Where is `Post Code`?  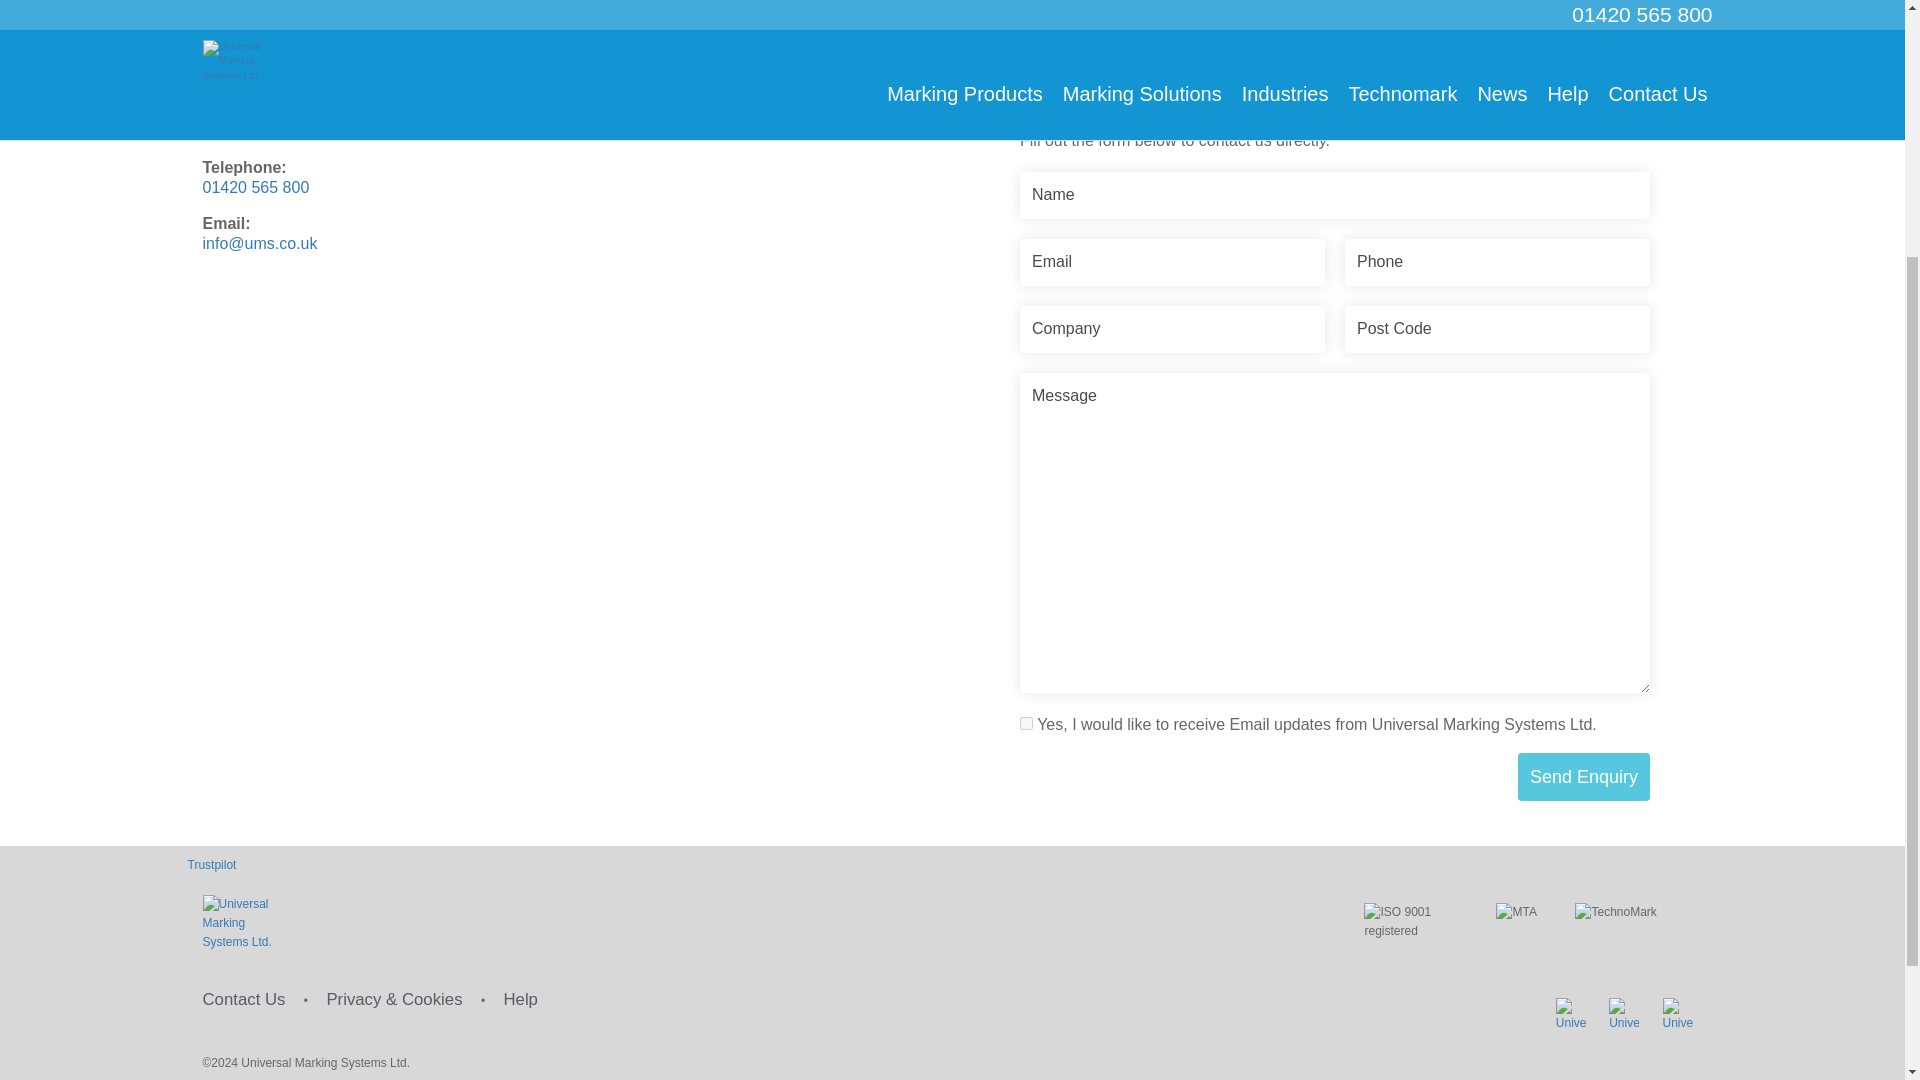
Post Code is located at coordinates (1497, 329).